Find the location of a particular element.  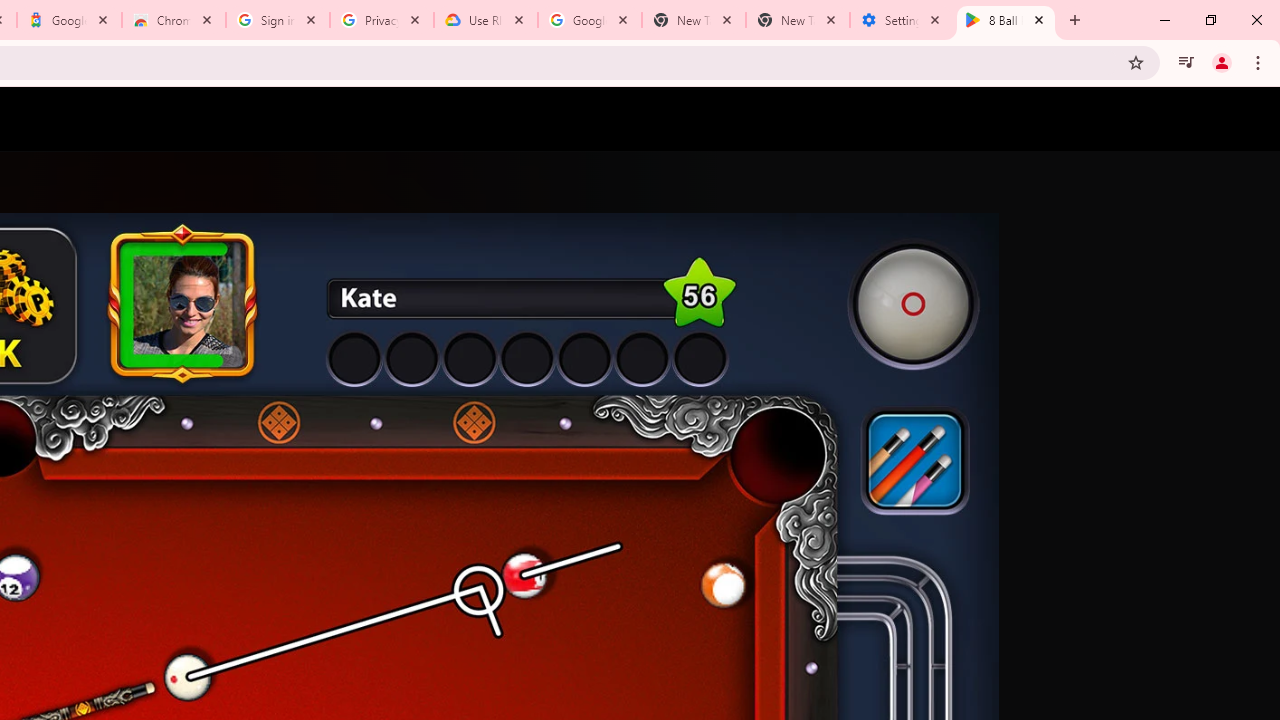

8 Ball Pool - Apps on Google Play is located at coordinates (1006, 20).